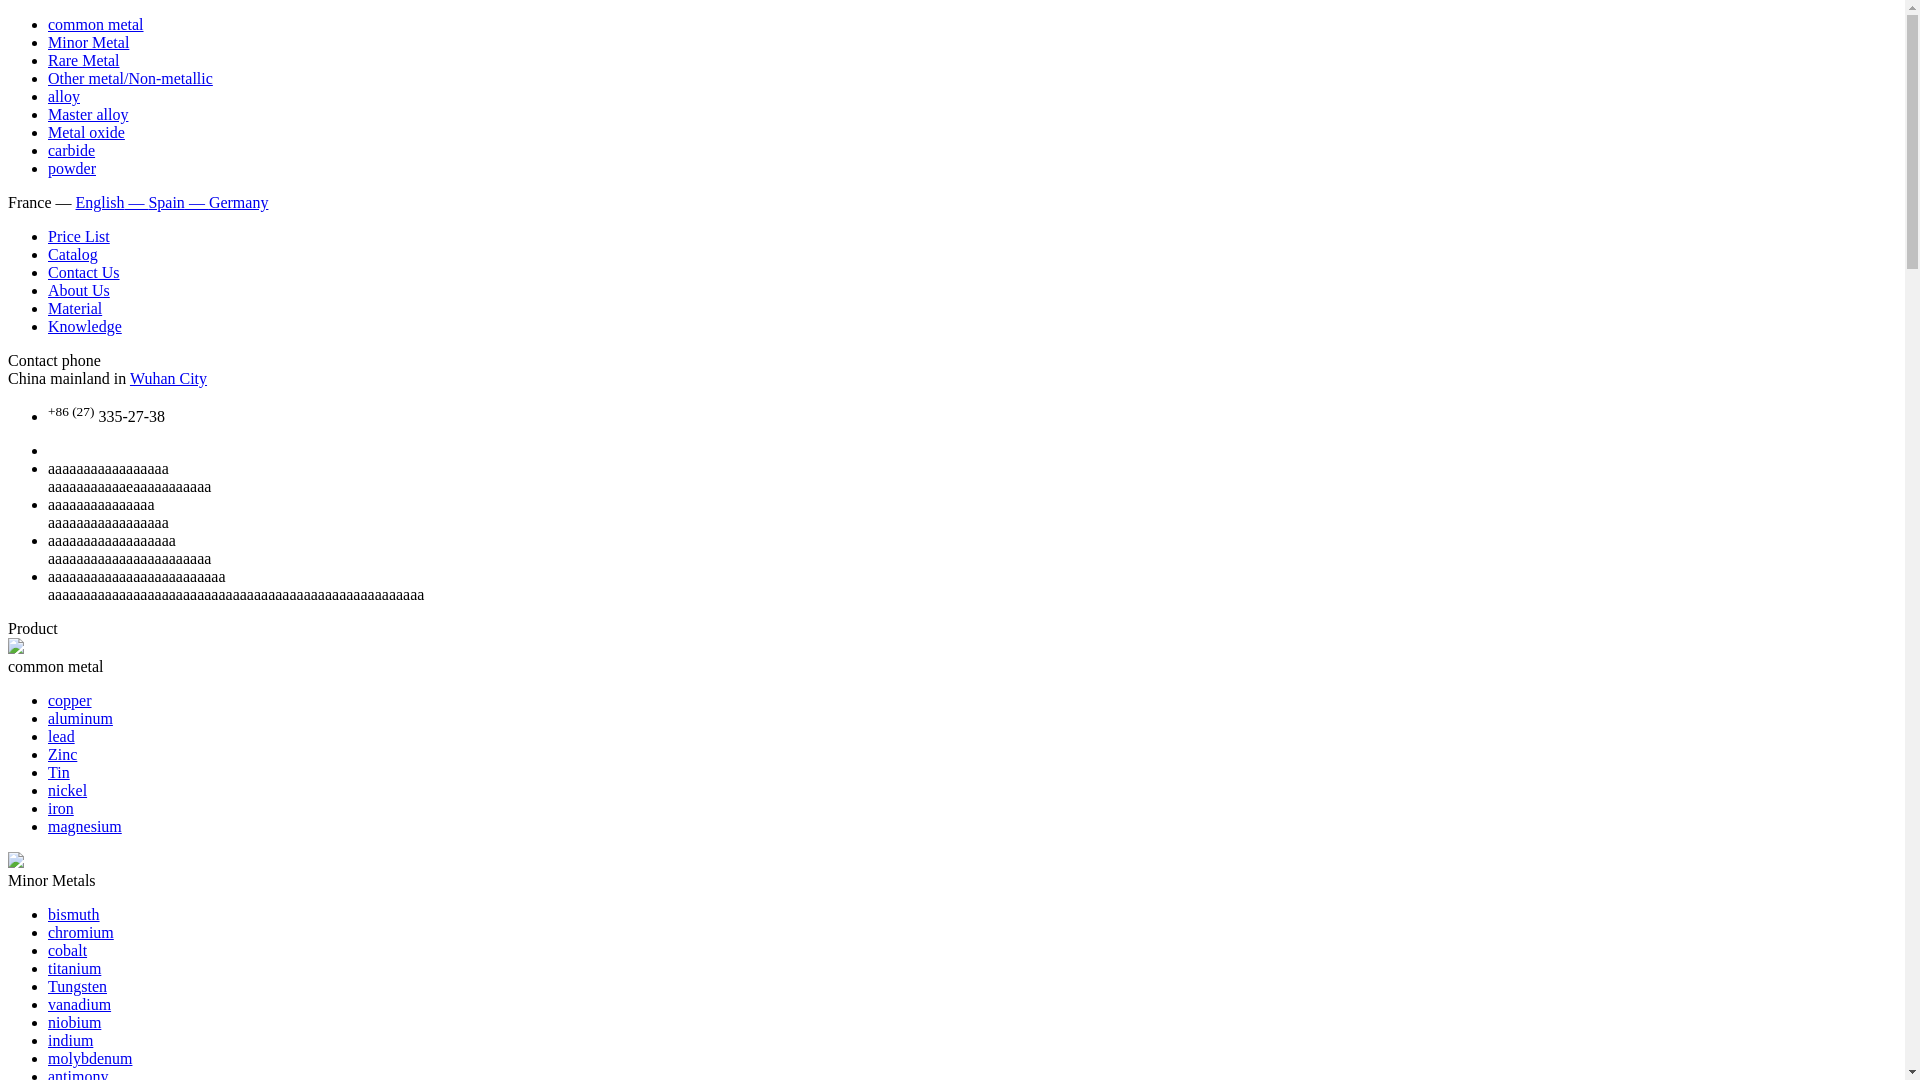 Image resolution: width=1920 pixels, height=1080 pixels. Describe the element at coordinates (88, 114) in the screenshot. I see `Master alloy` at that location.